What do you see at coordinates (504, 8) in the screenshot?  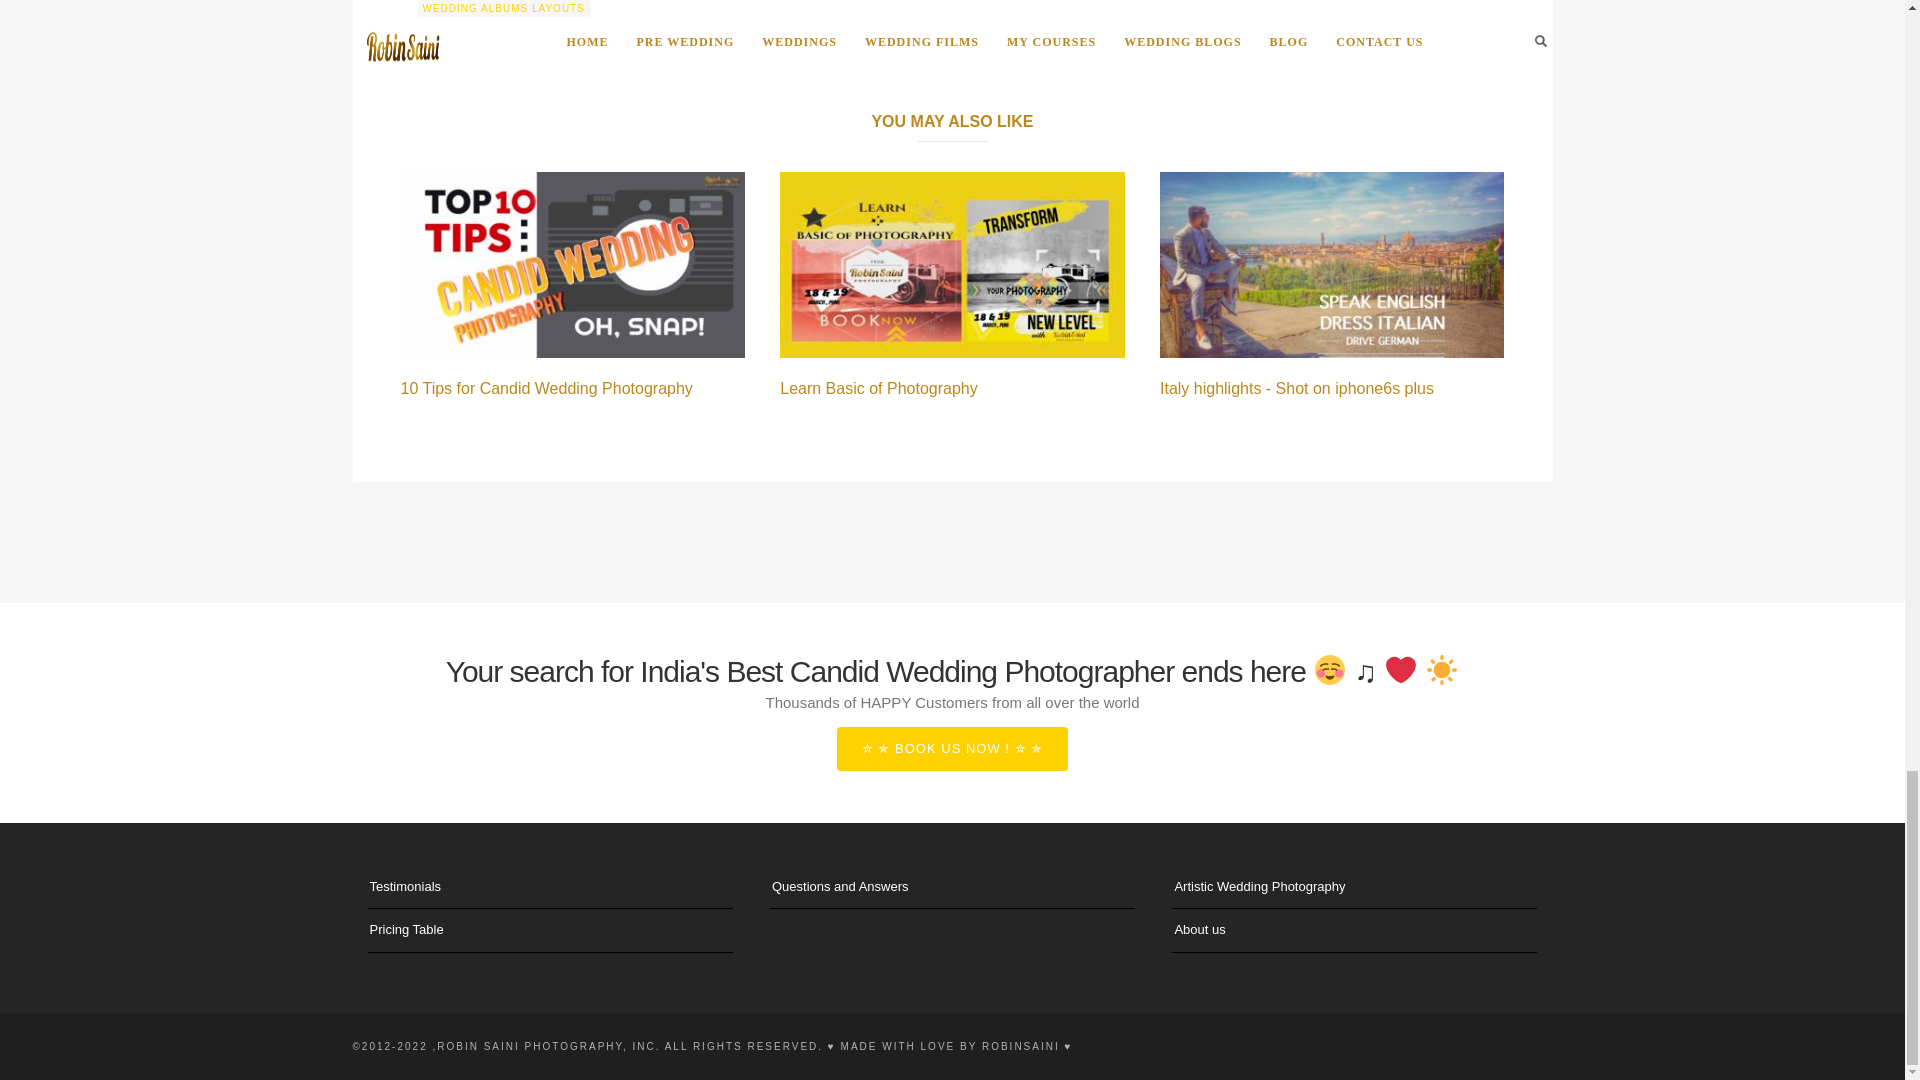 I see `WEDDING ALBUMS LAYOUTS` at bounding box center [504, 8].